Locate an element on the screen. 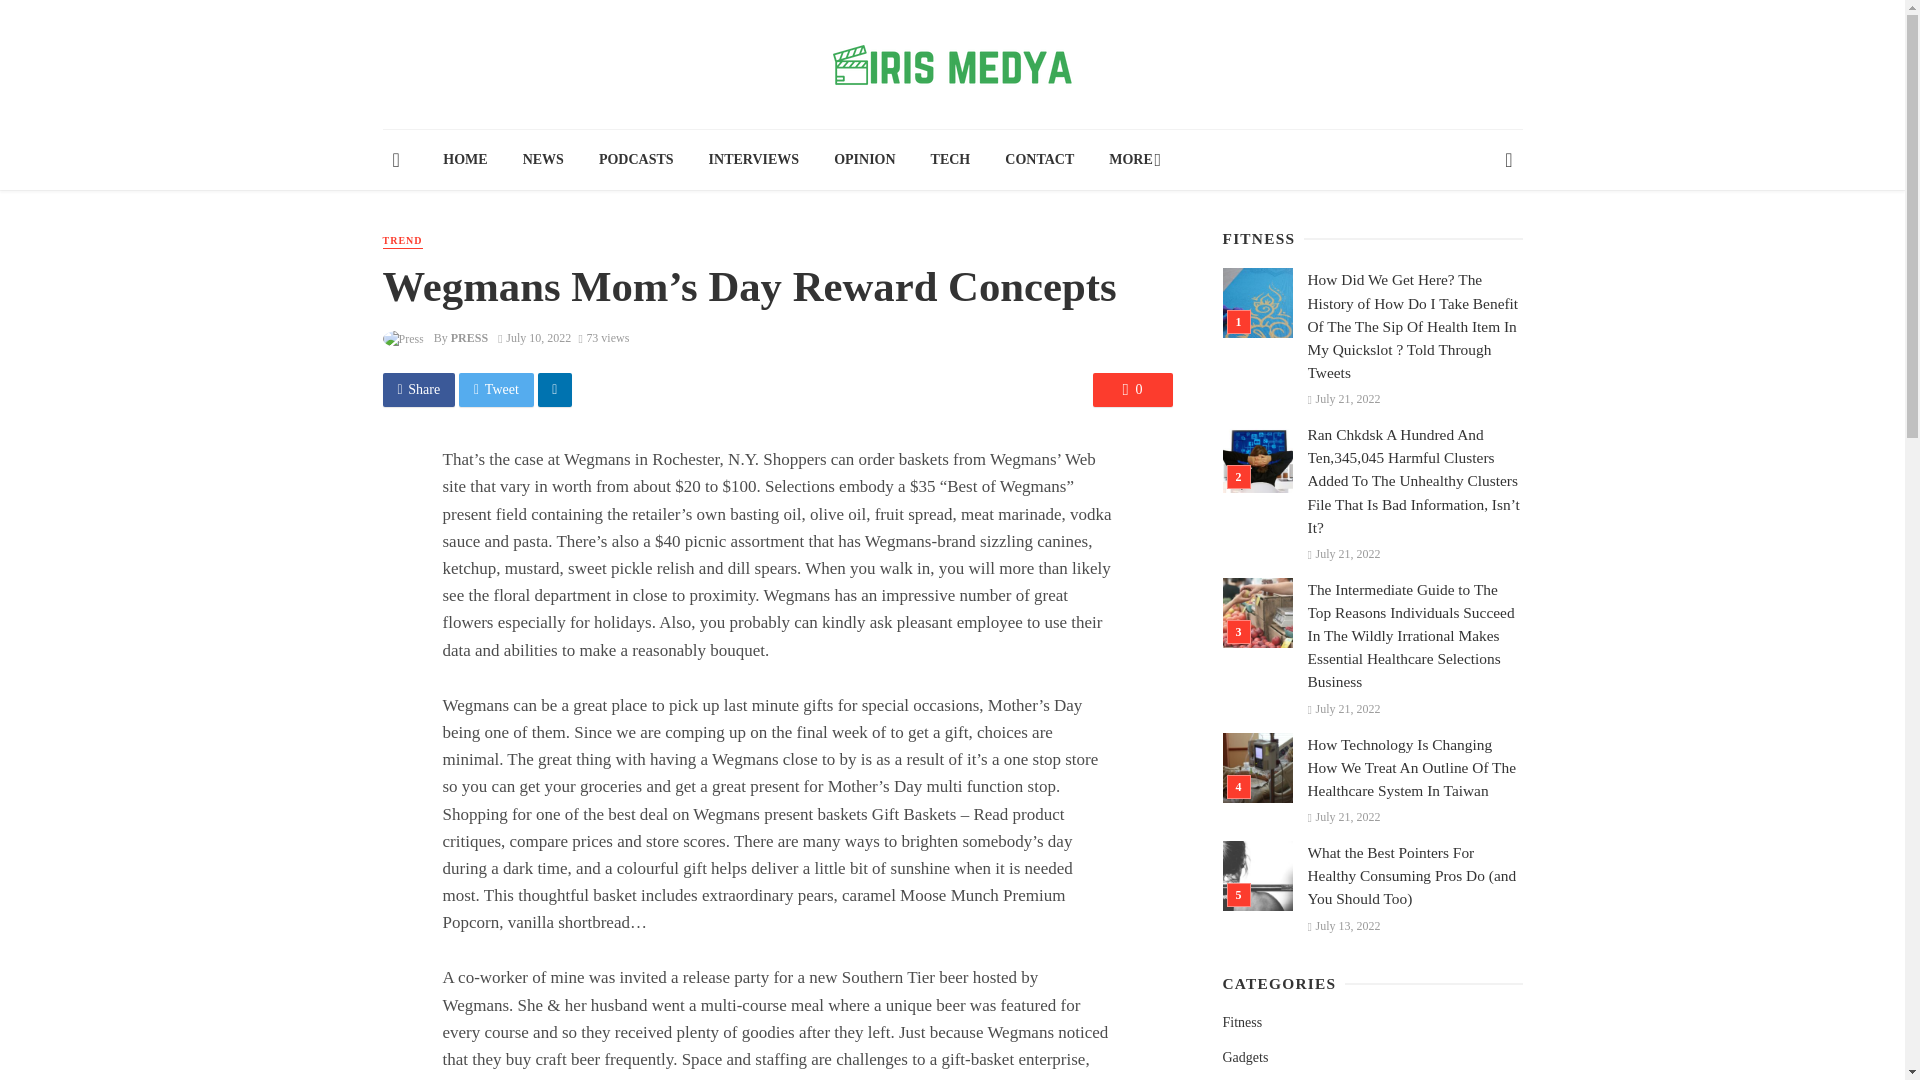  TREND is located at coordinates (402, 242).